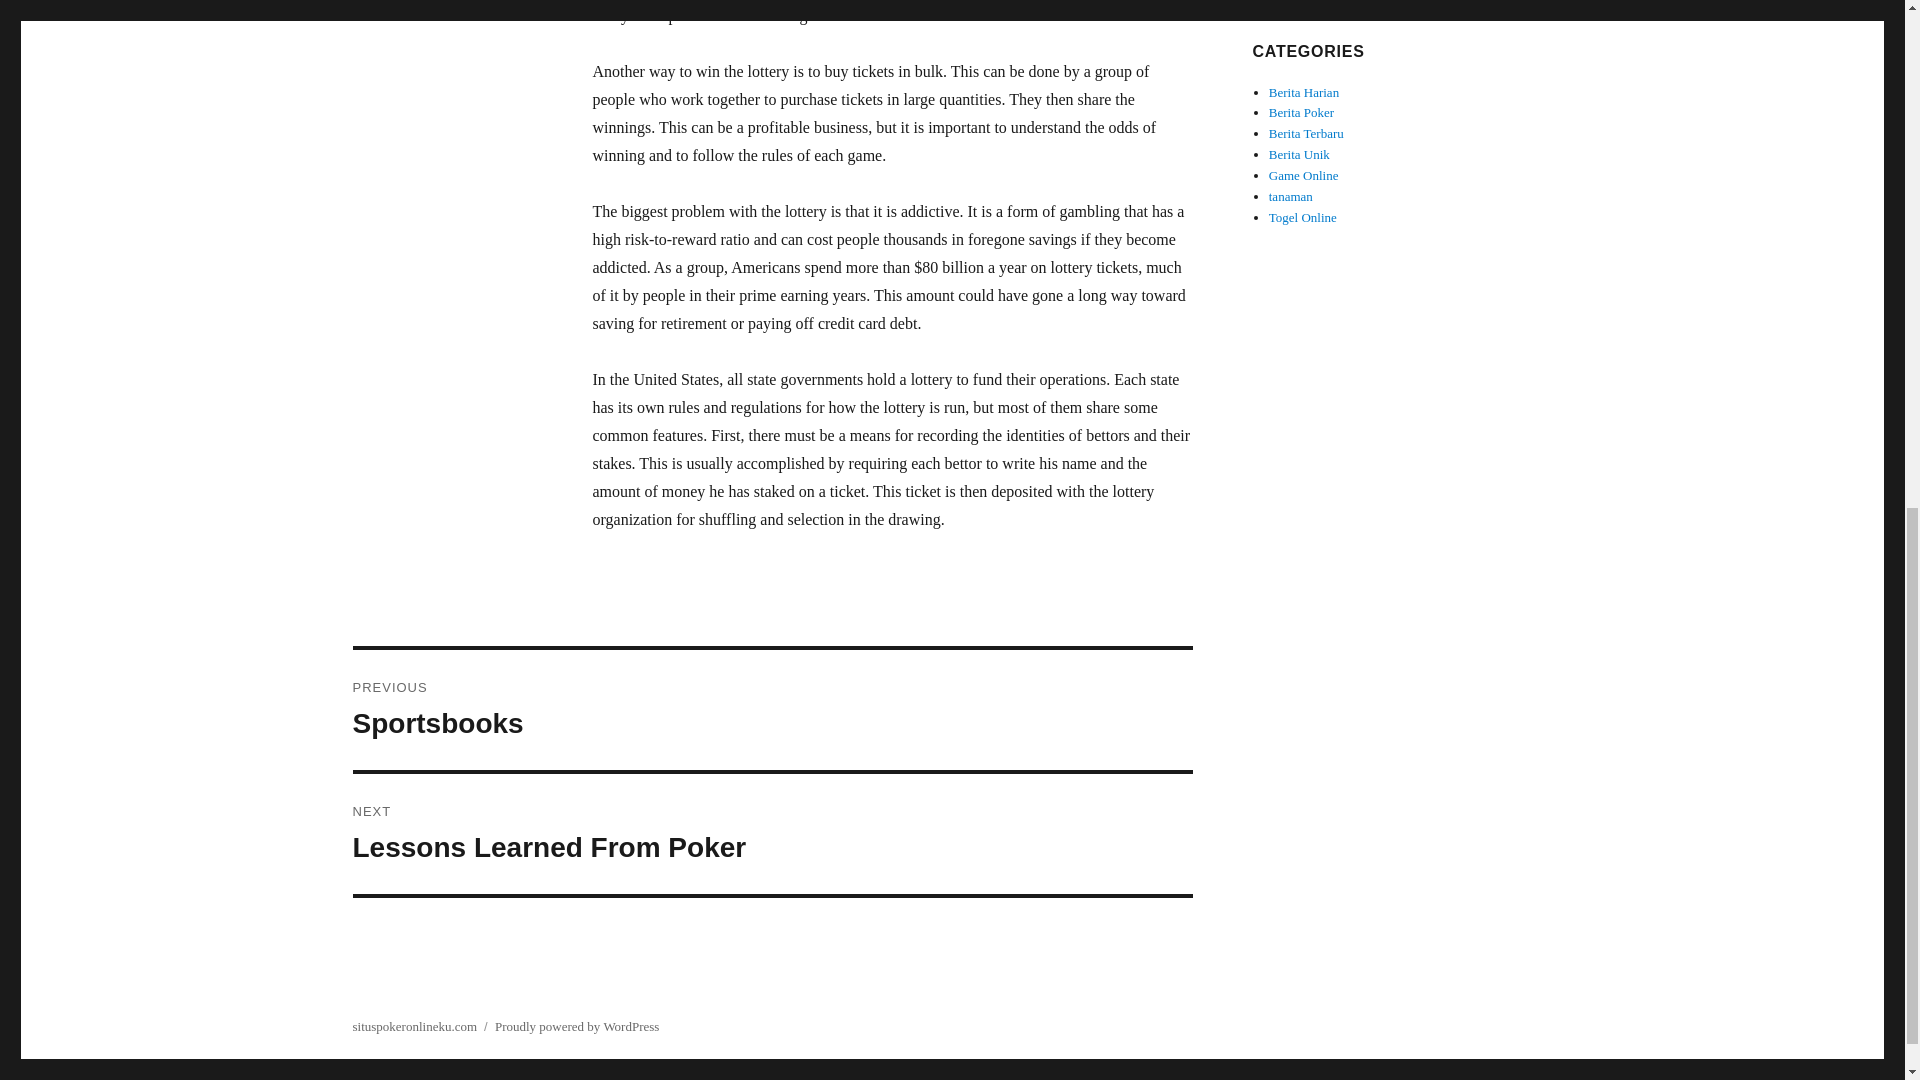 Image resolution: width=1920 pixels, height=1080 pixels. I want to click on Berita Harian, so click(1302, 216).